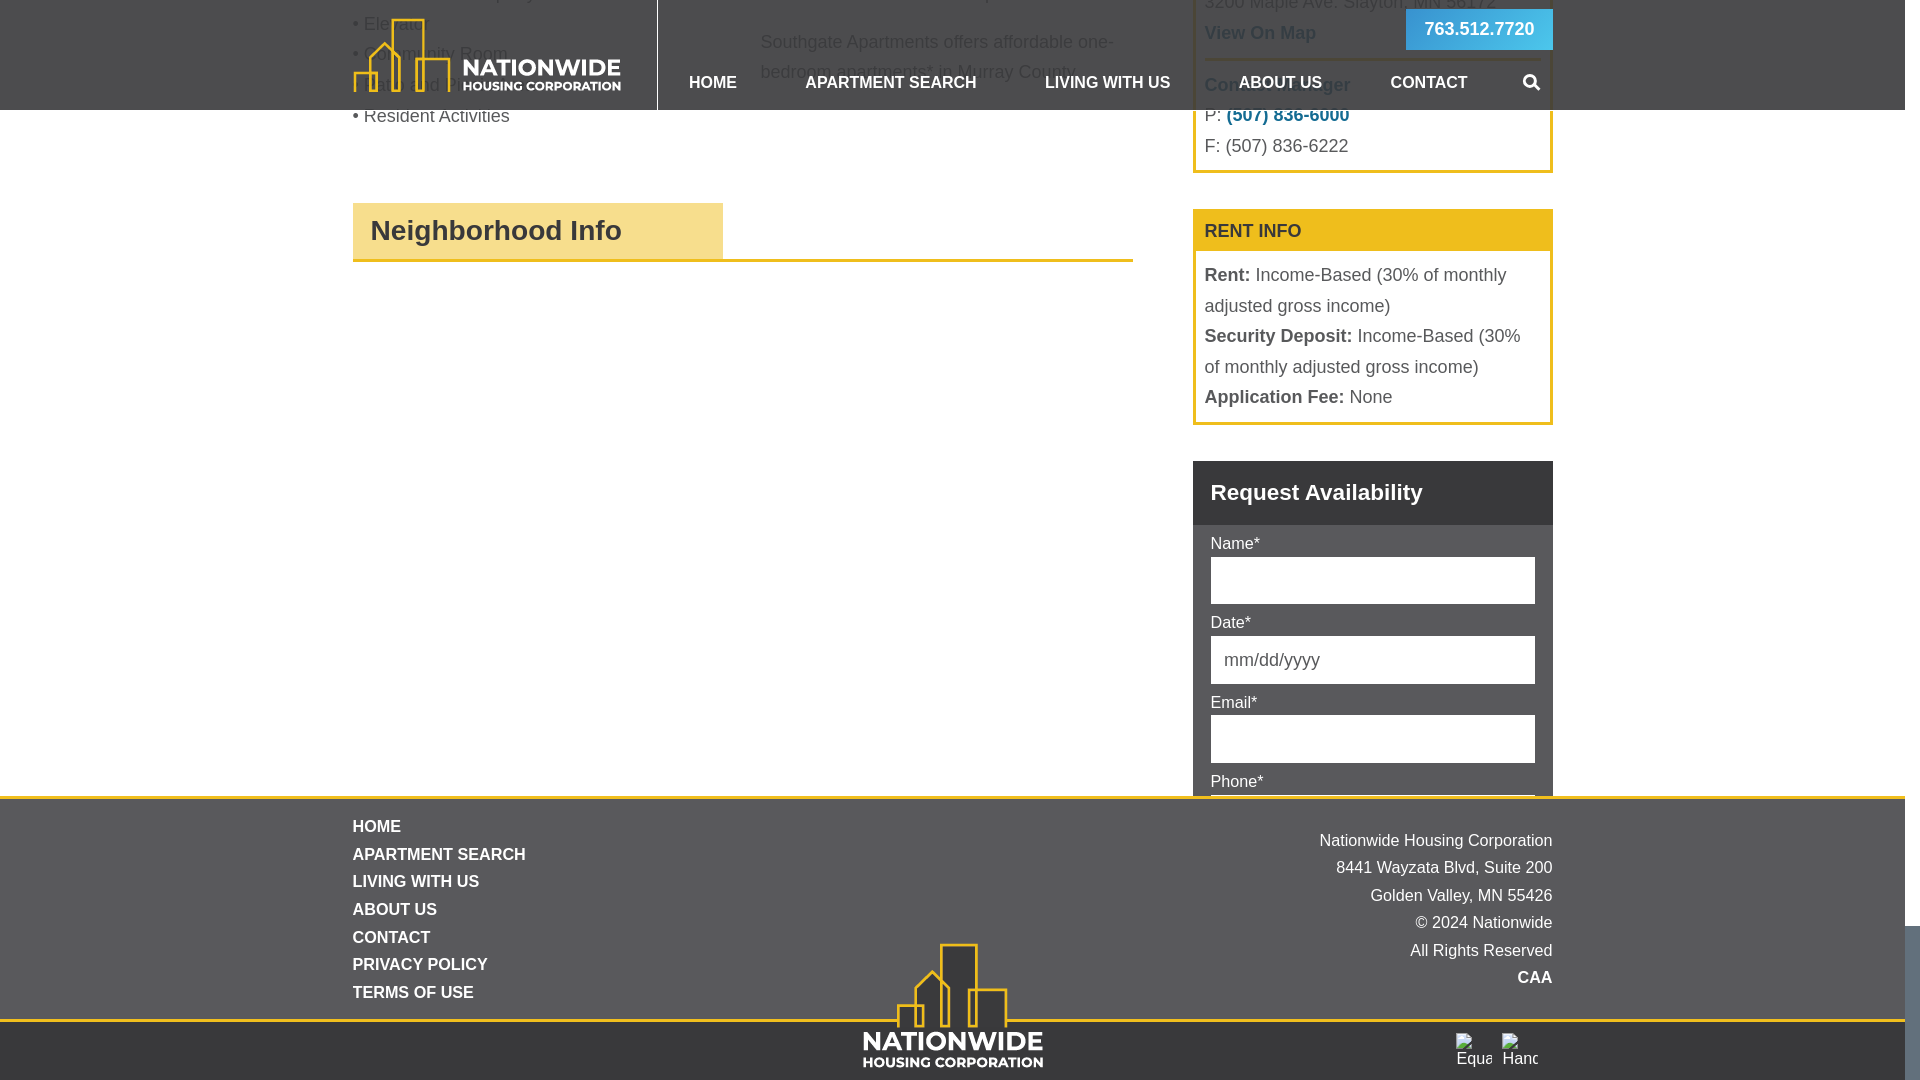  What do you see at coordinates (1259, 32) in the screenshot?
I see `Find Us On Google Maps` at bounding box center [1259, 32].